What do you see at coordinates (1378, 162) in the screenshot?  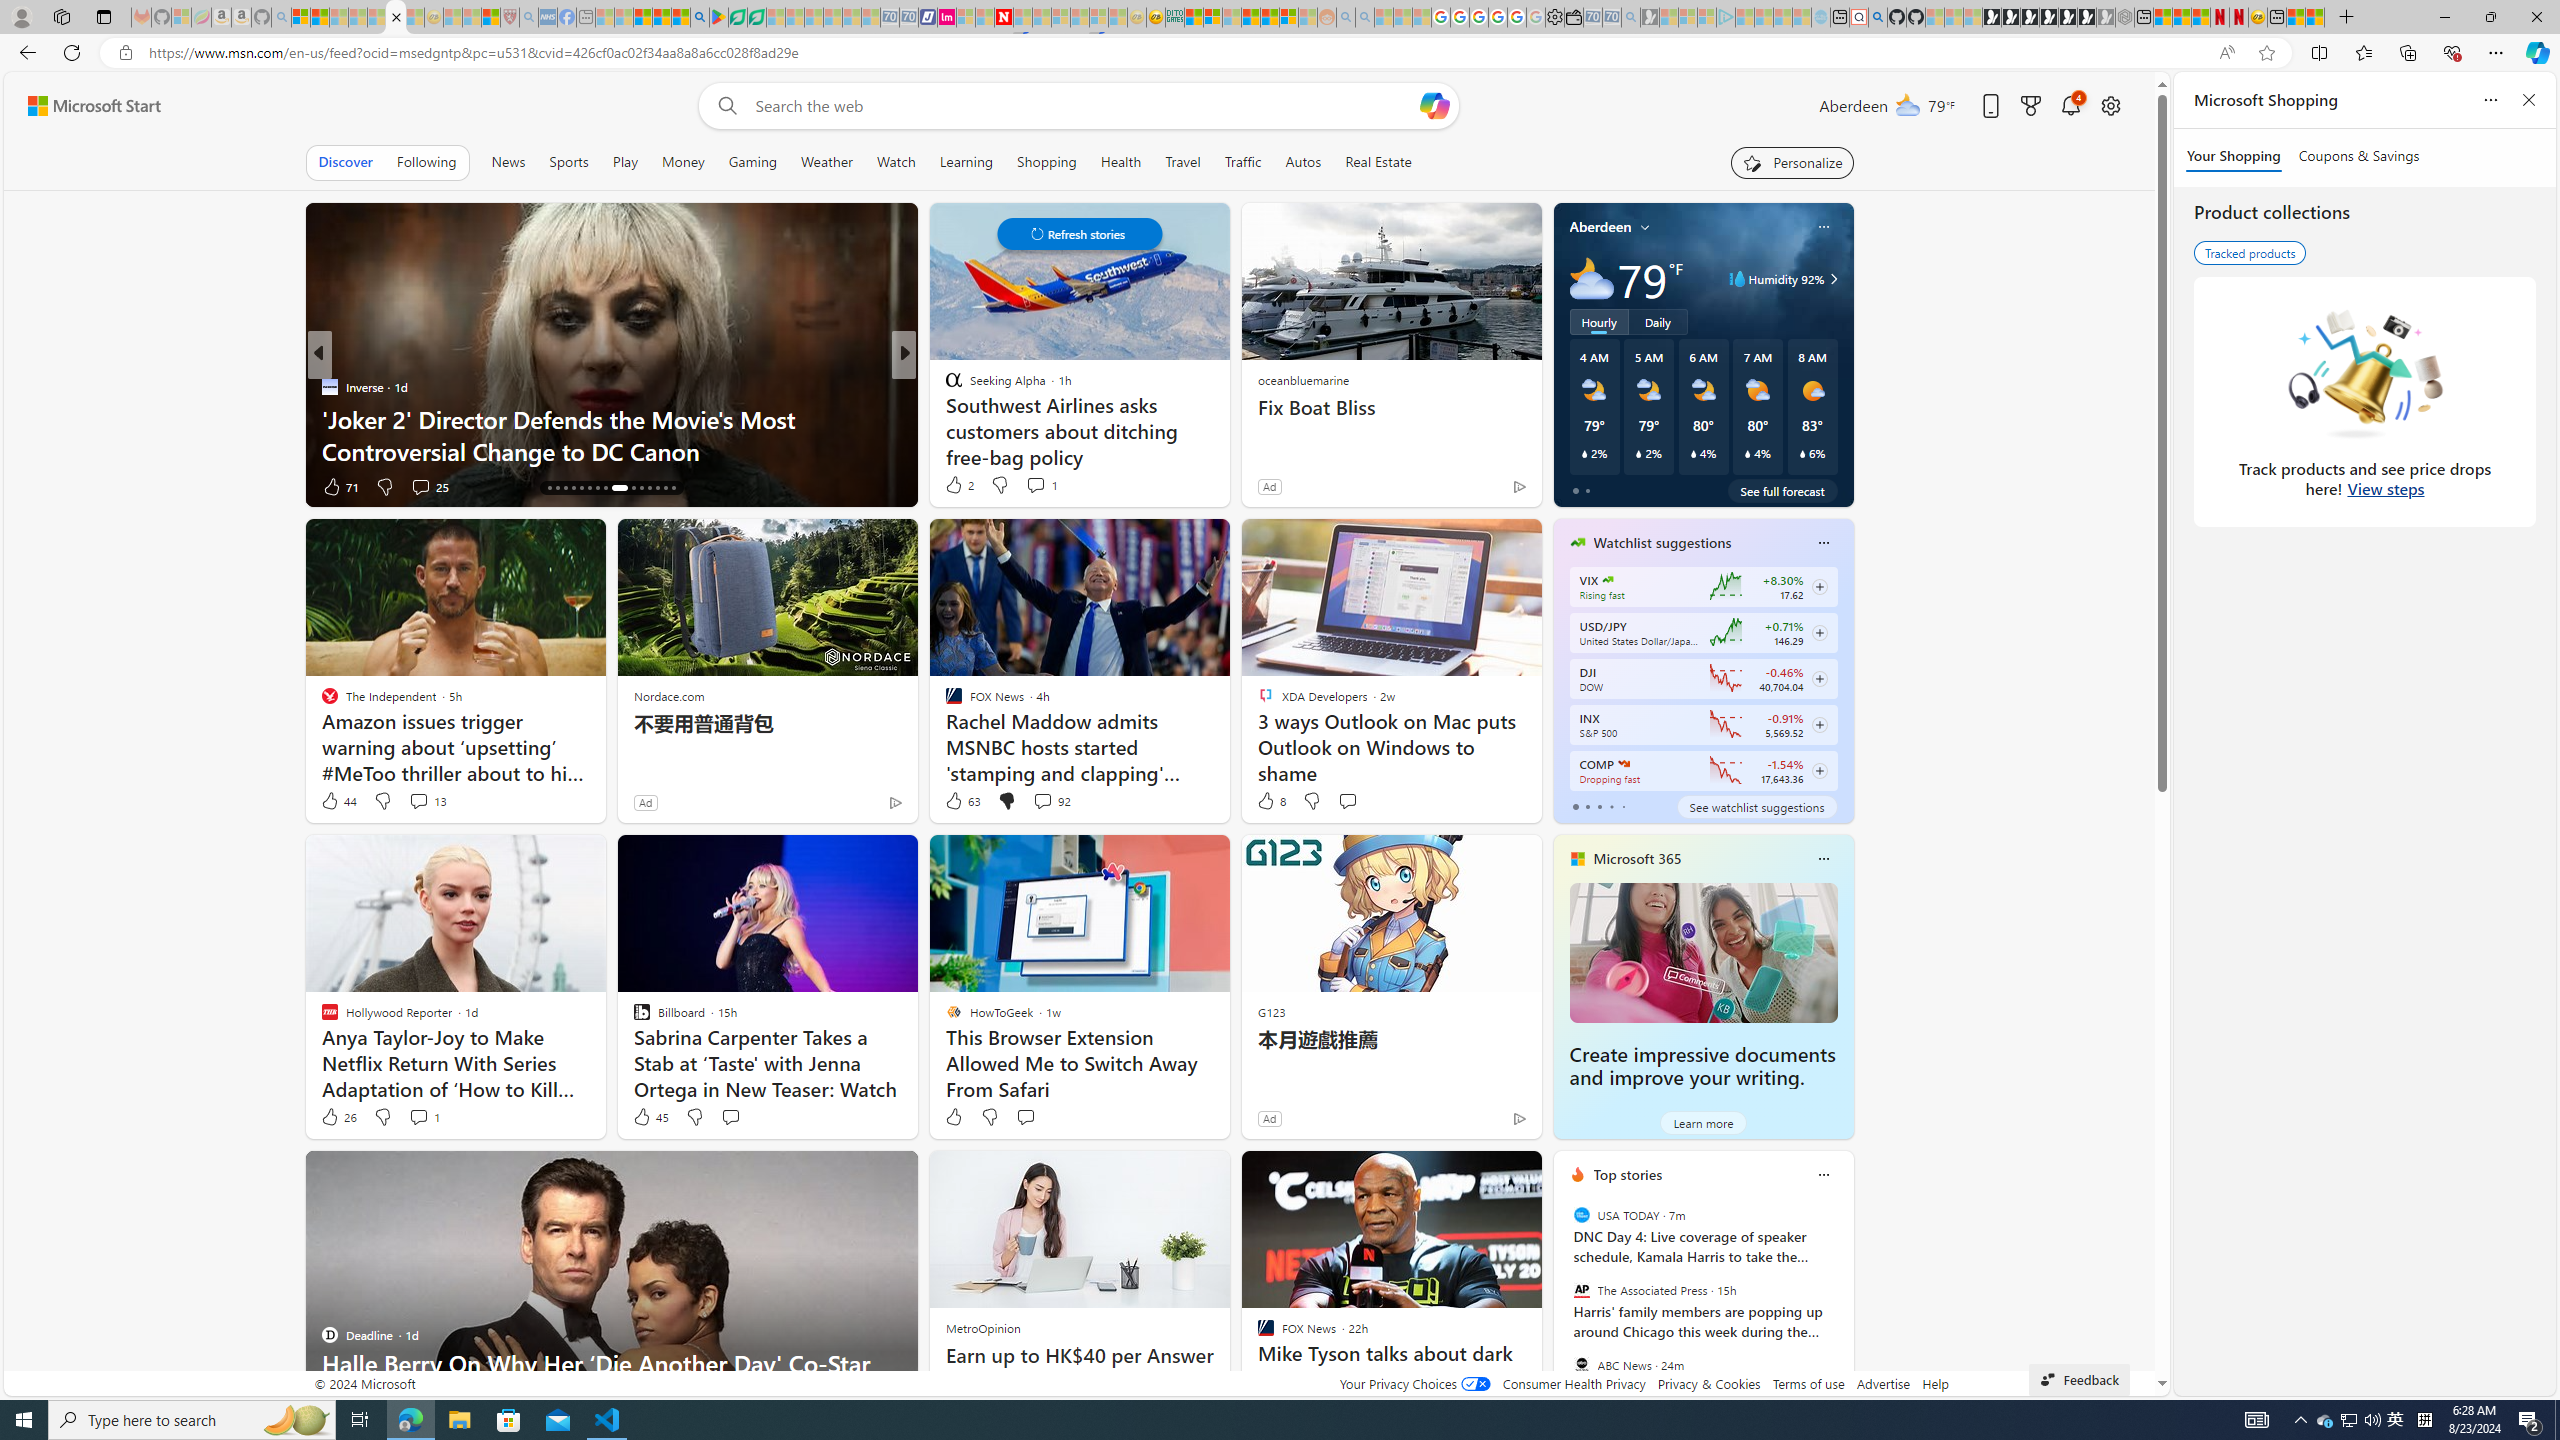 I see `Real Estate` at bounding box center [1378, 162].